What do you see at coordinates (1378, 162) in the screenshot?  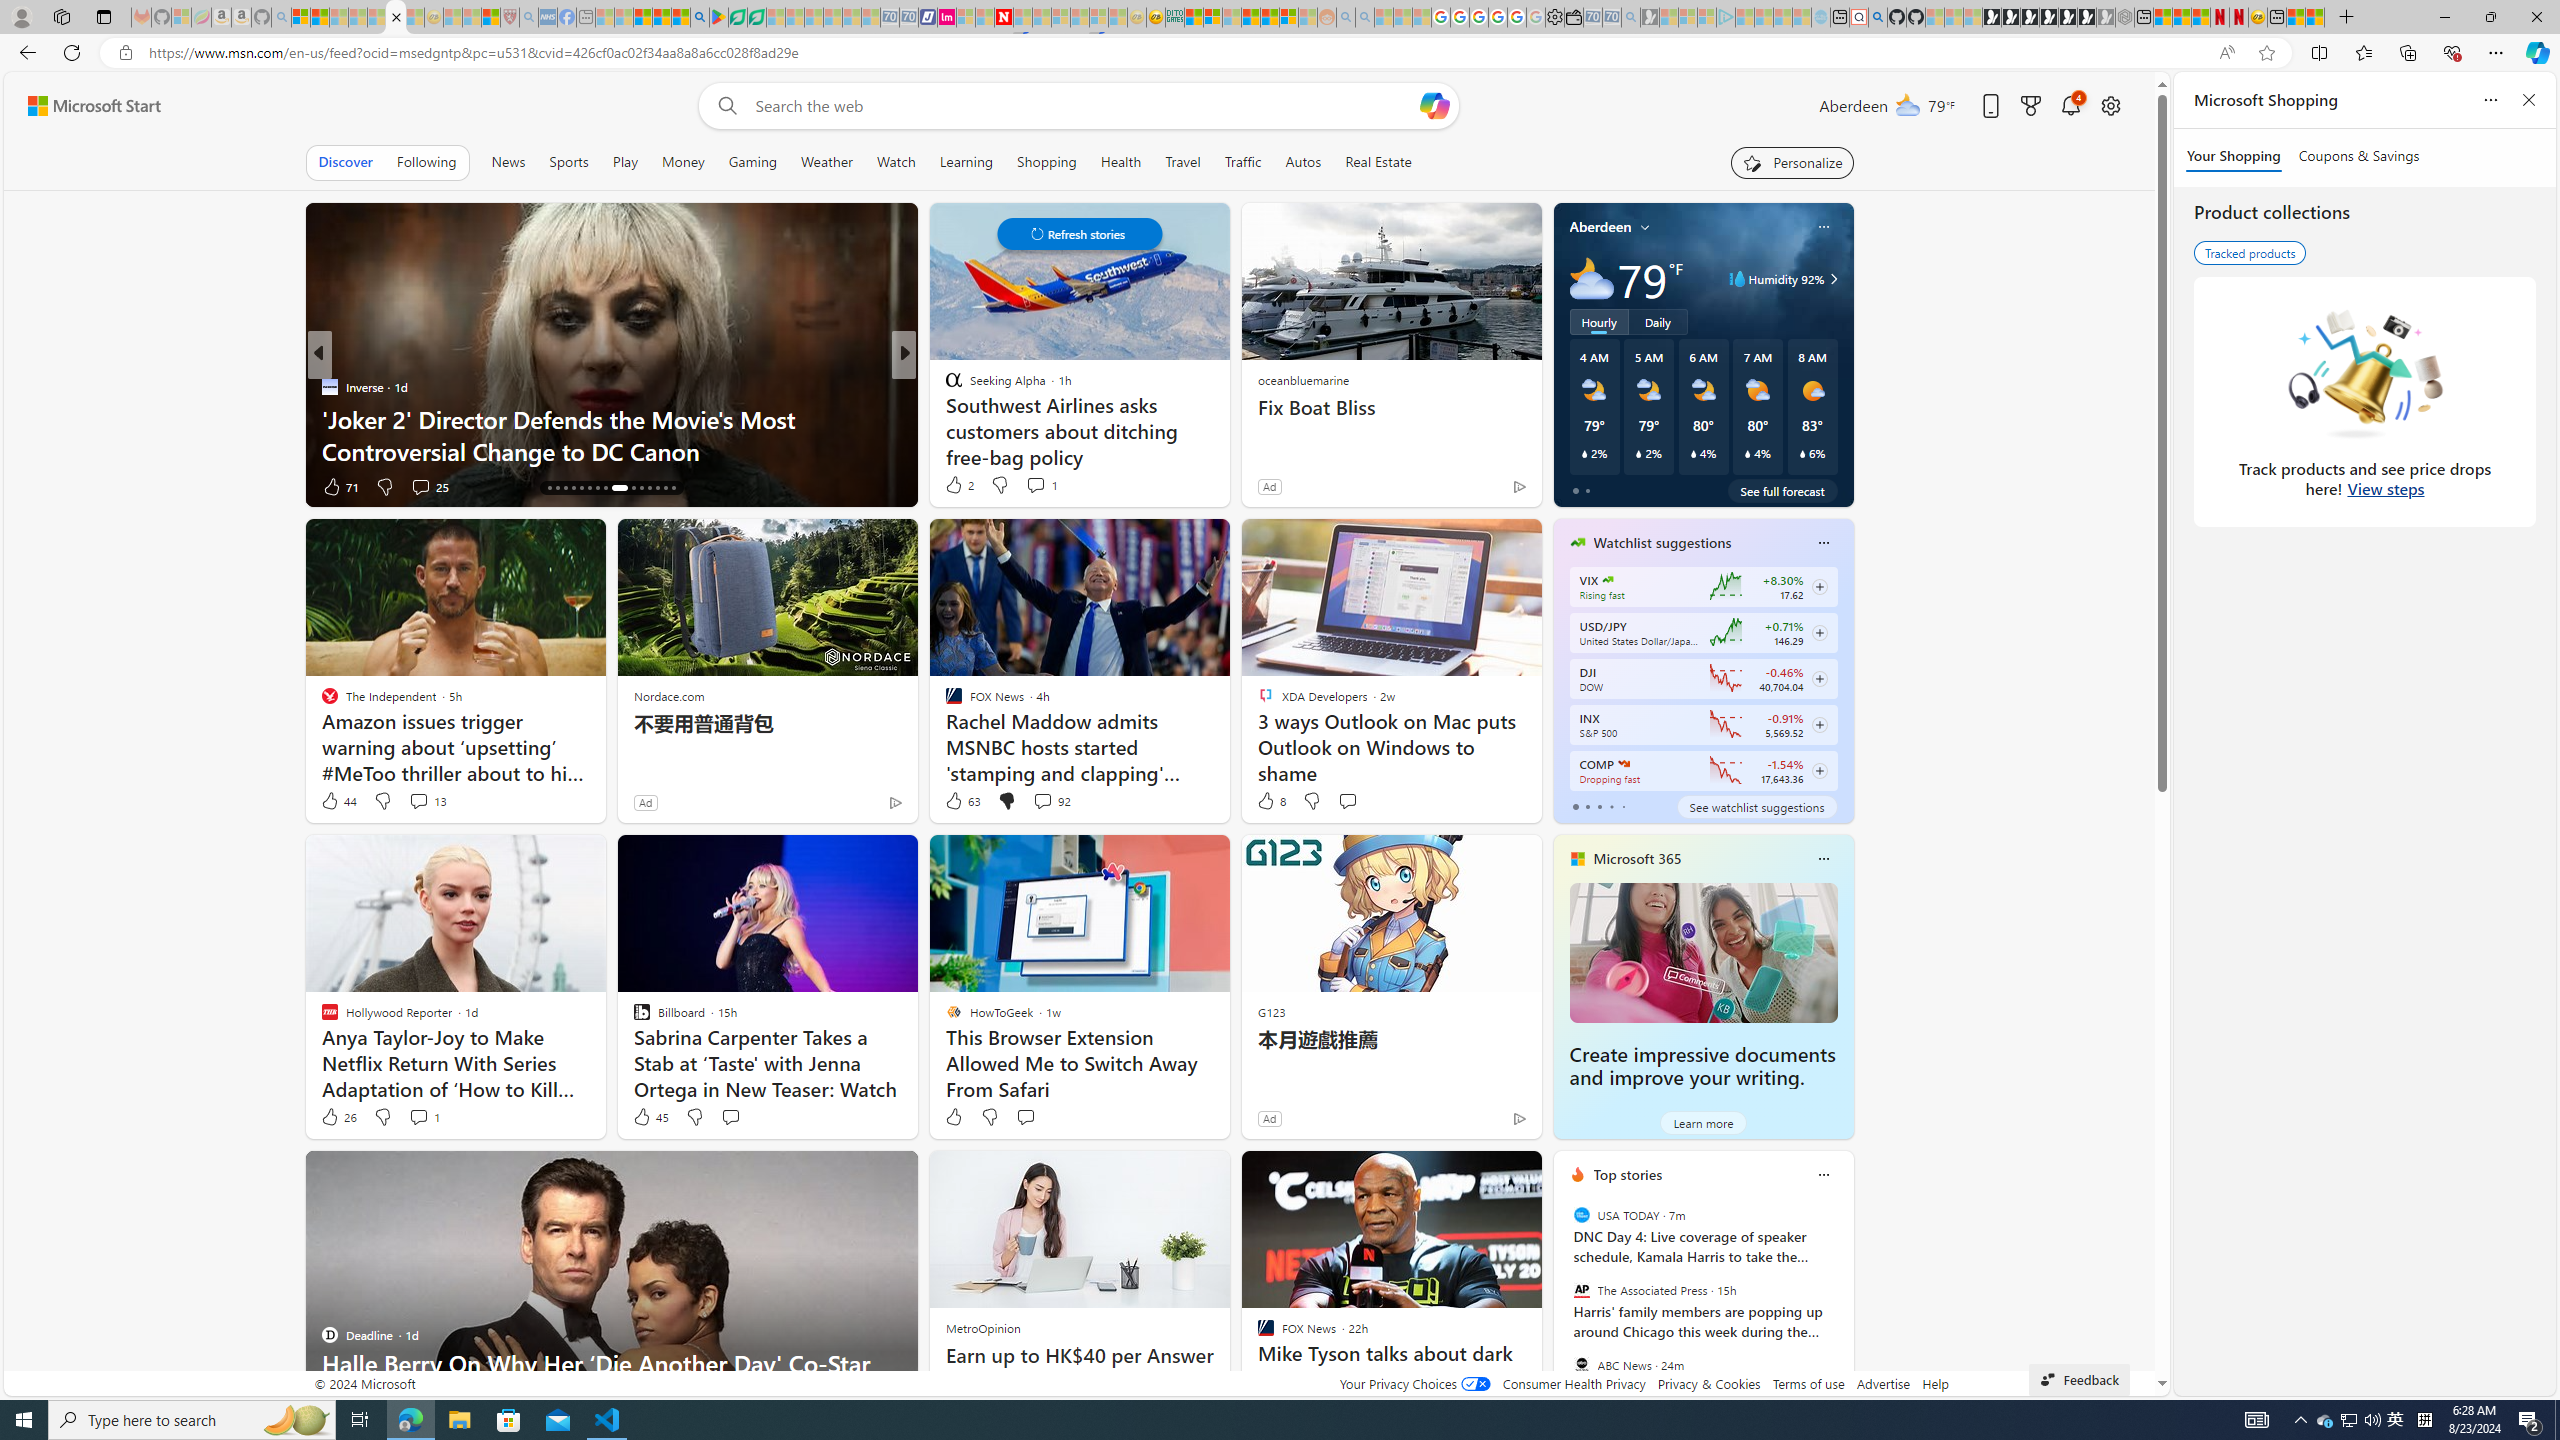 I see `Real Estate` at bounding box center [1378, 162].